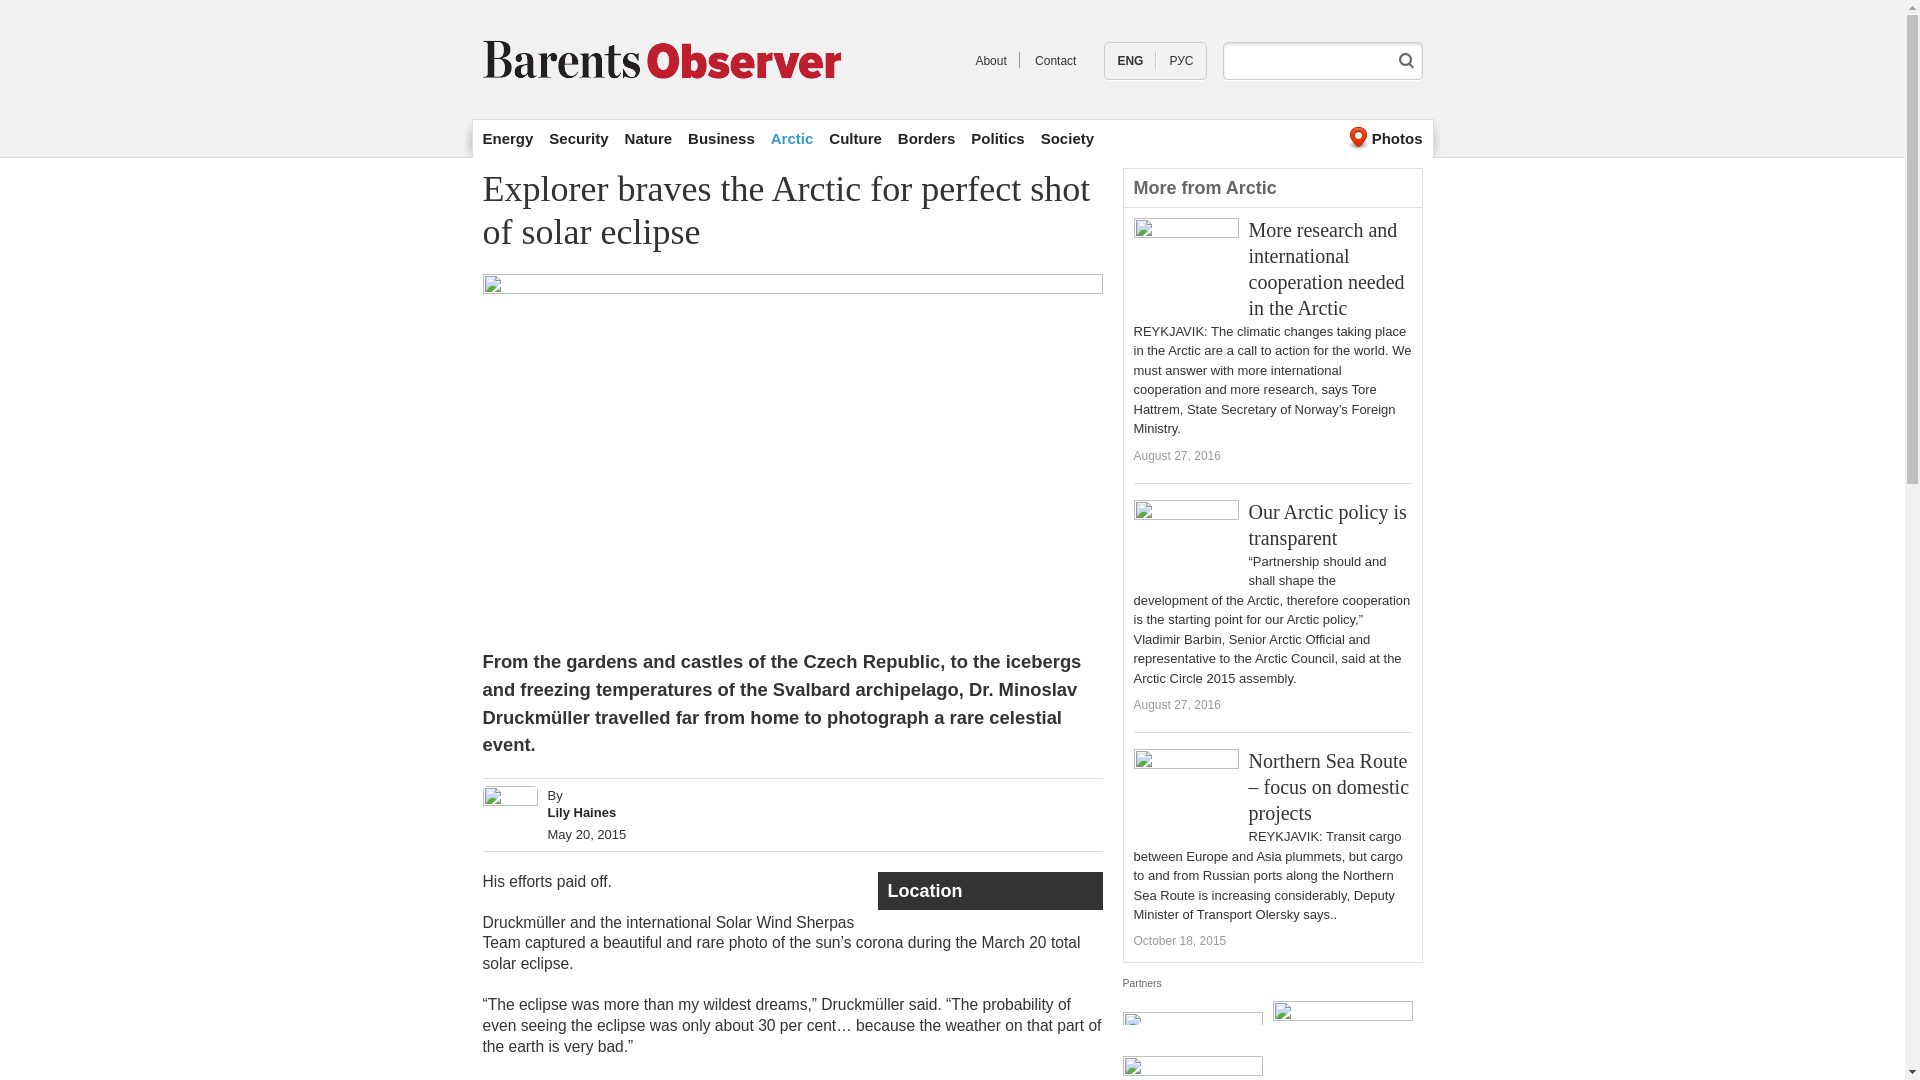  Describe the element at coordinates (720, 138) in the screenshot. I see `Business` at that location.